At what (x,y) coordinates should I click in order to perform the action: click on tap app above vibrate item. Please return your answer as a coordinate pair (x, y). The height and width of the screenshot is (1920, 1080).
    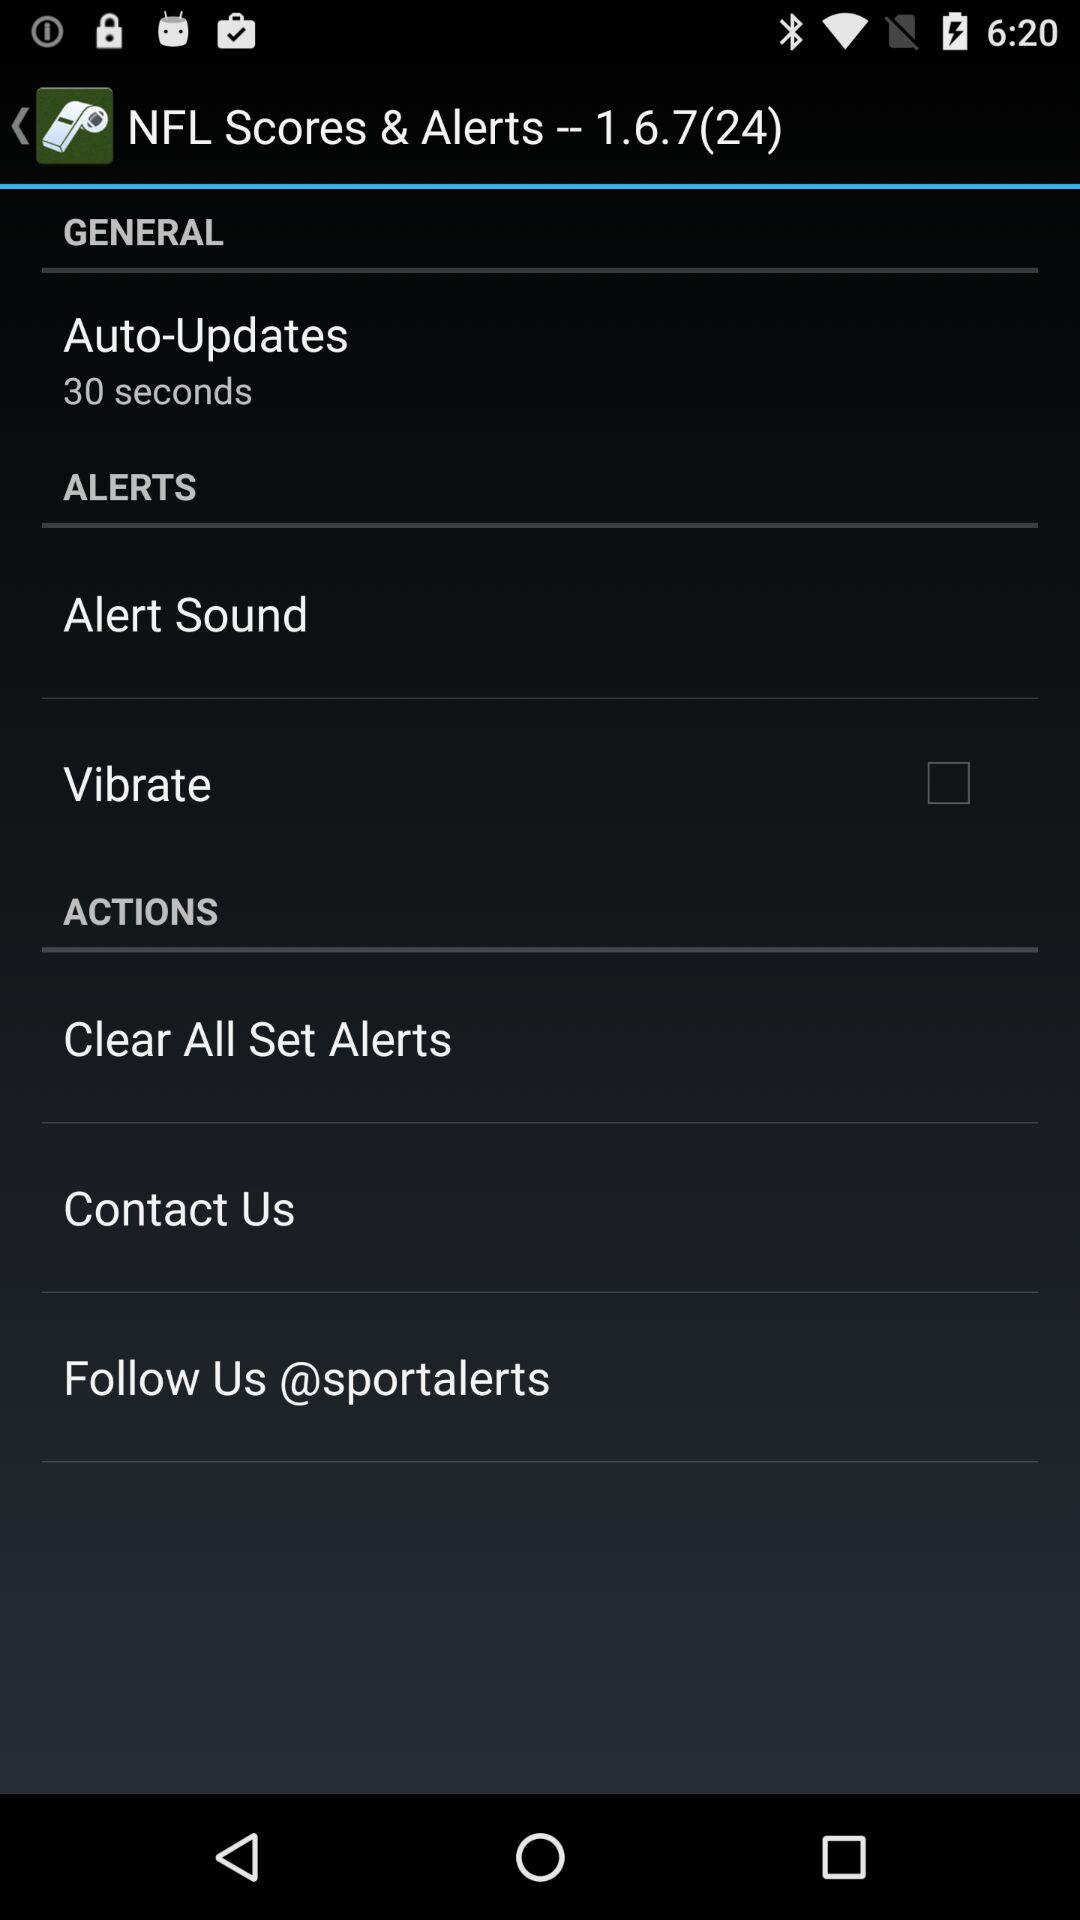
    Looking at the image, I should click on (186, 613).